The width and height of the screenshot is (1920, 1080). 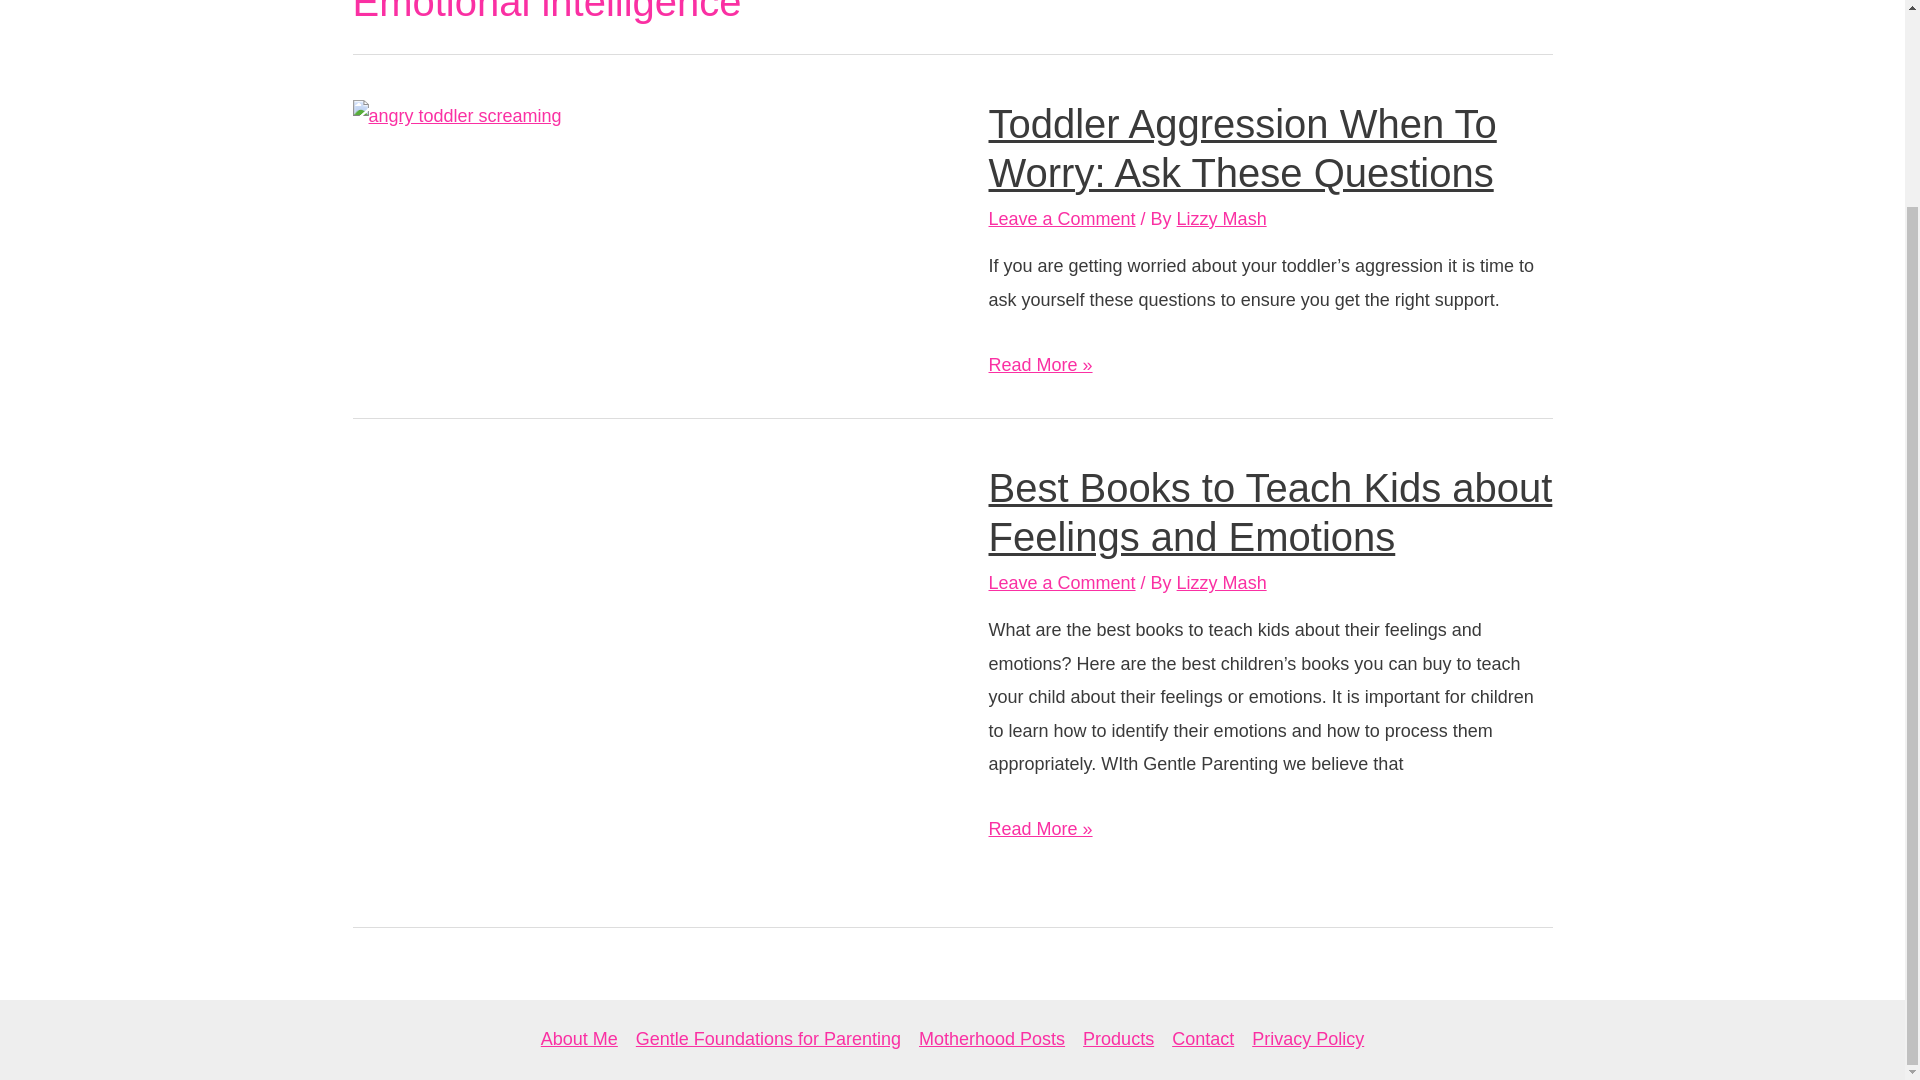 What do you see at coordinates (768, 1039) in the screenshot?
I see `Gentle Foundations for Parenting` at bounding box center [768, 1039].